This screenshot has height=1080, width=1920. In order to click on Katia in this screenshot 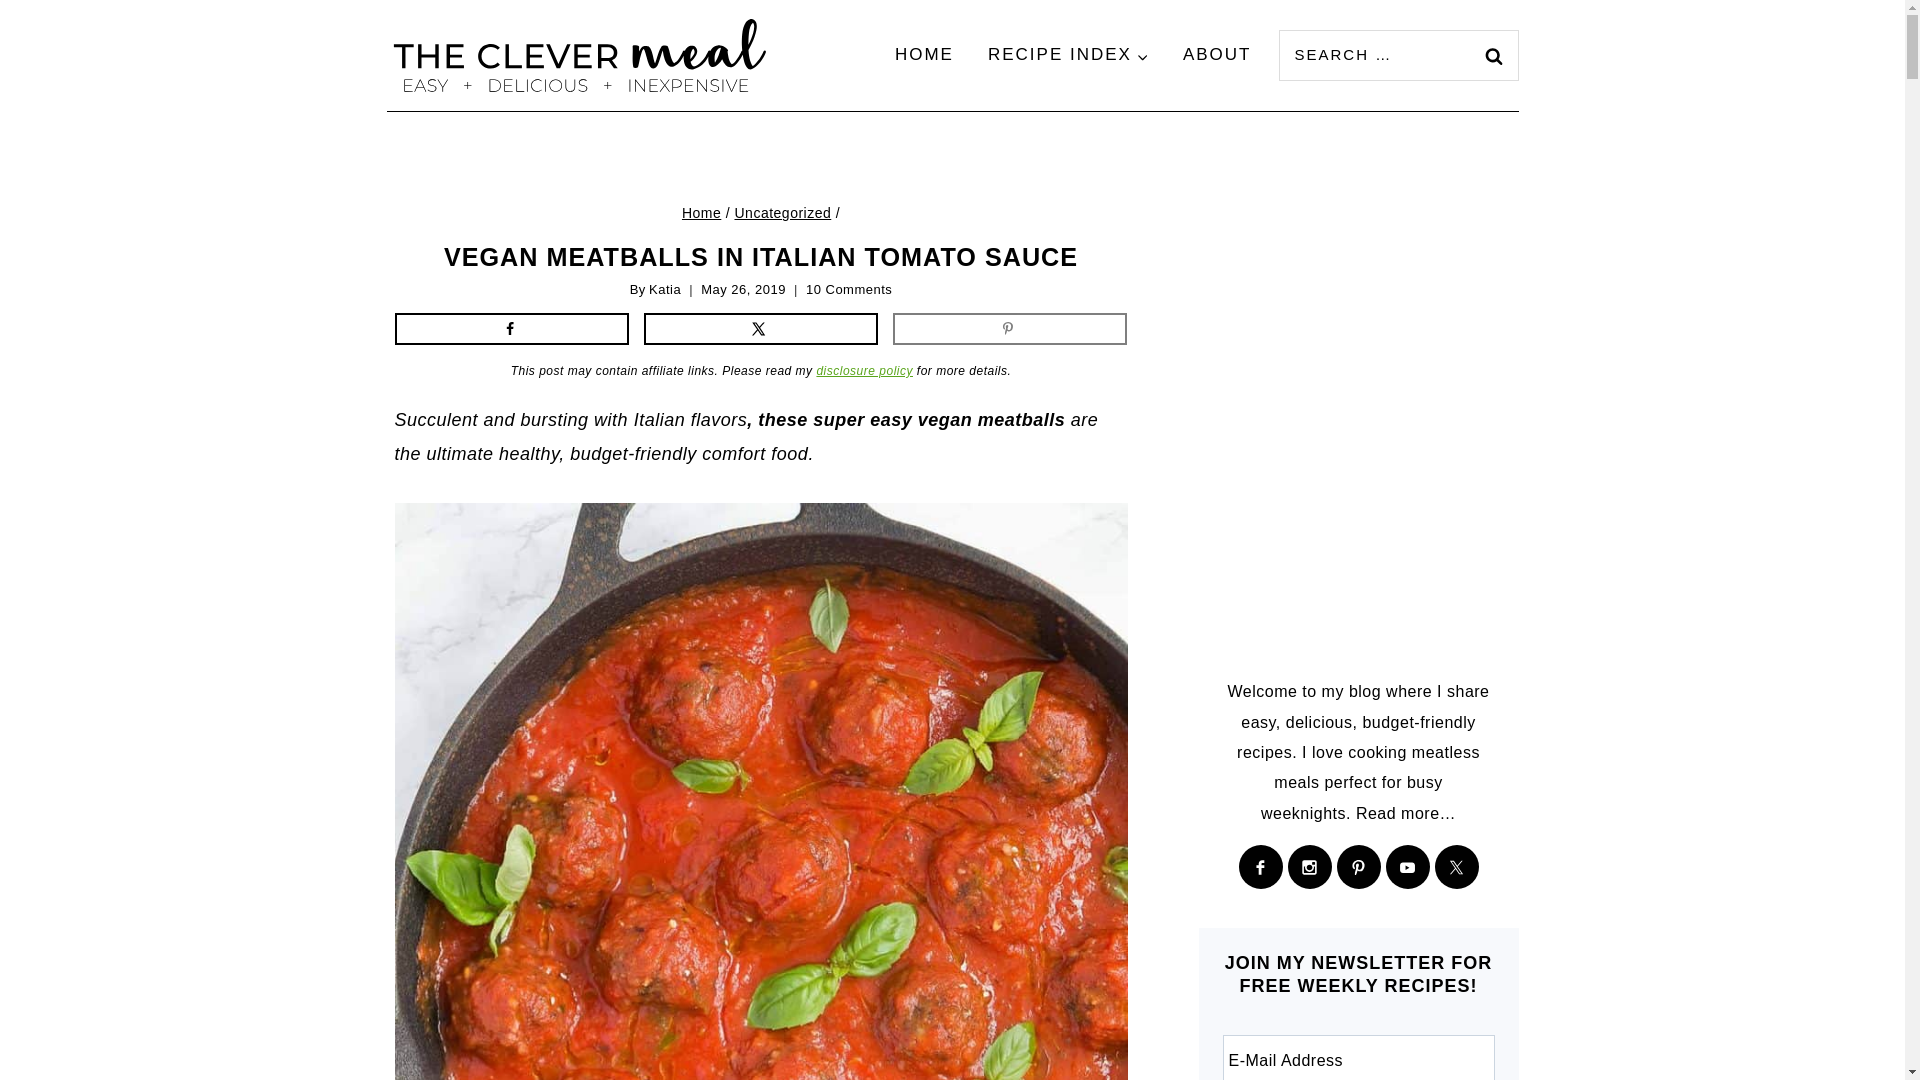, I will do `click(664, 289)`.